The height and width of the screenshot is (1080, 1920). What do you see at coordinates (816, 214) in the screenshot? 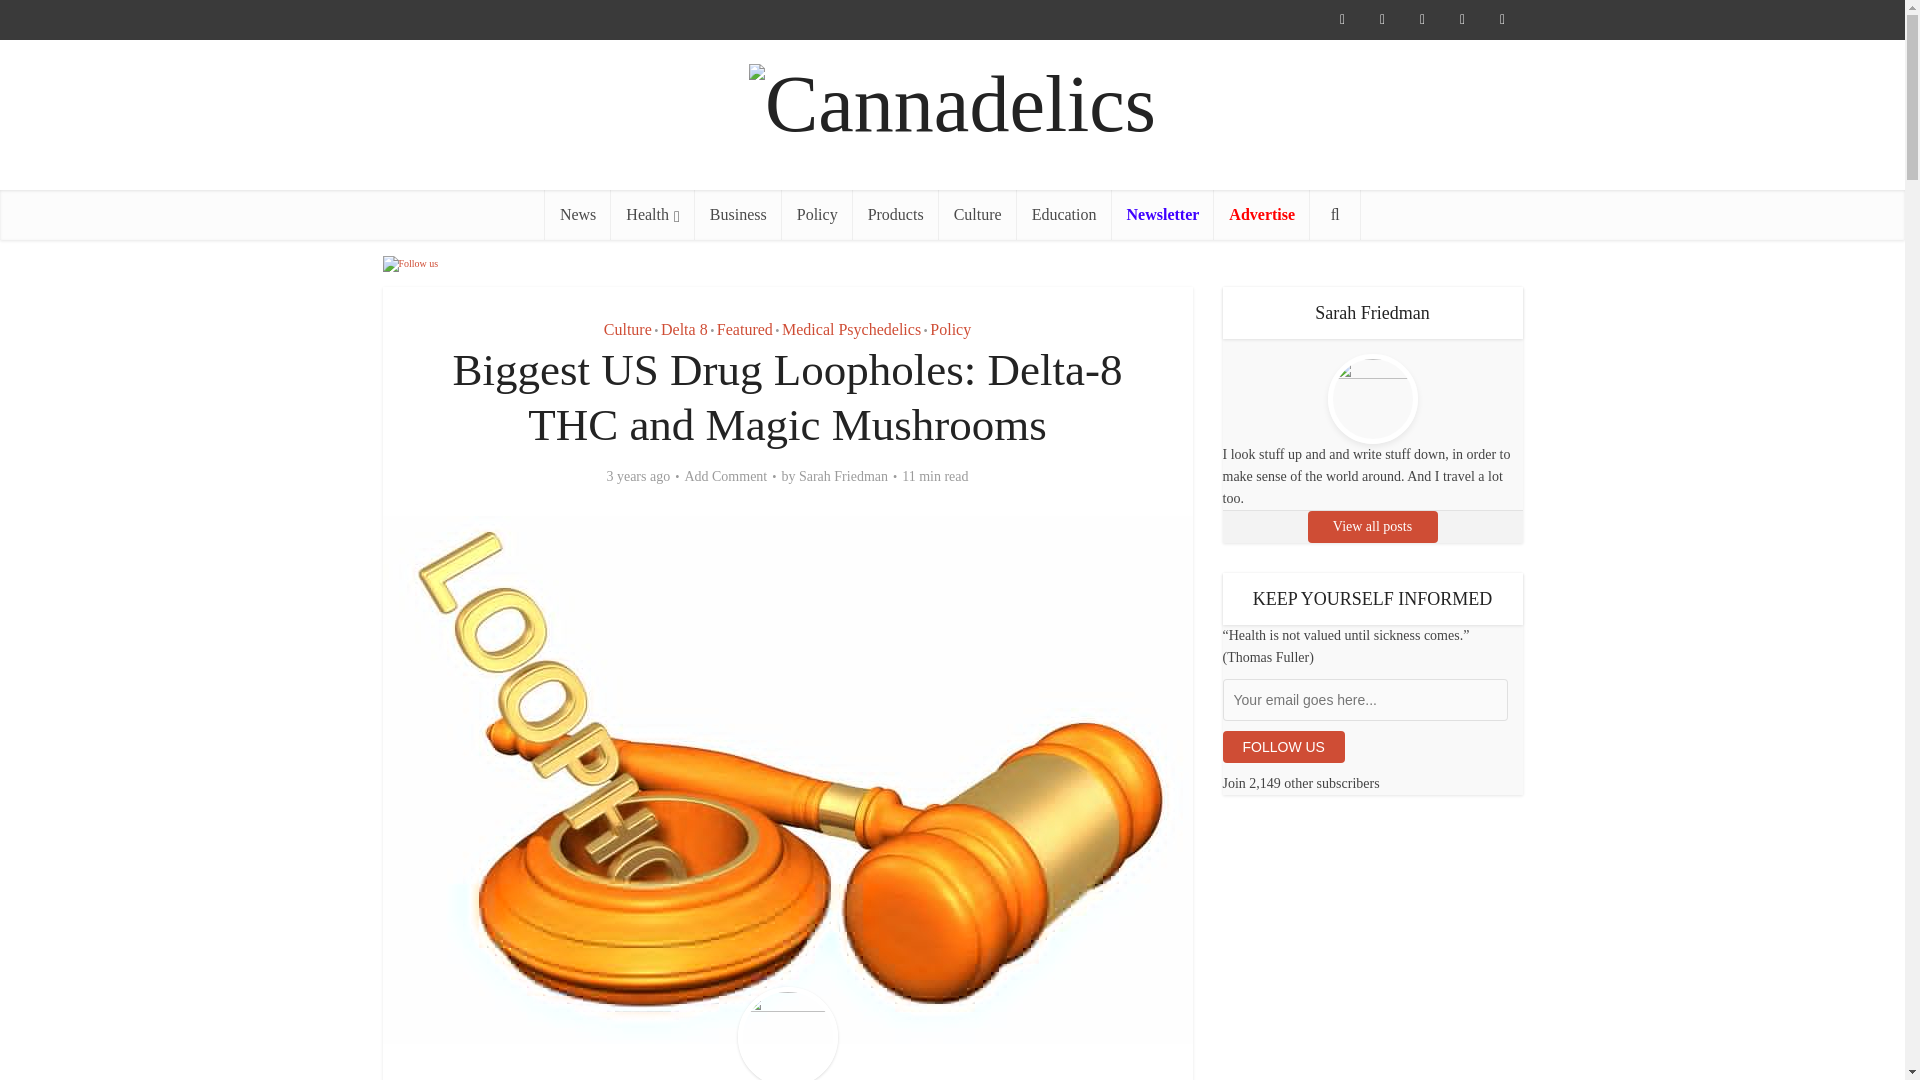
I see `Policy` at bounding box center [816, 214].